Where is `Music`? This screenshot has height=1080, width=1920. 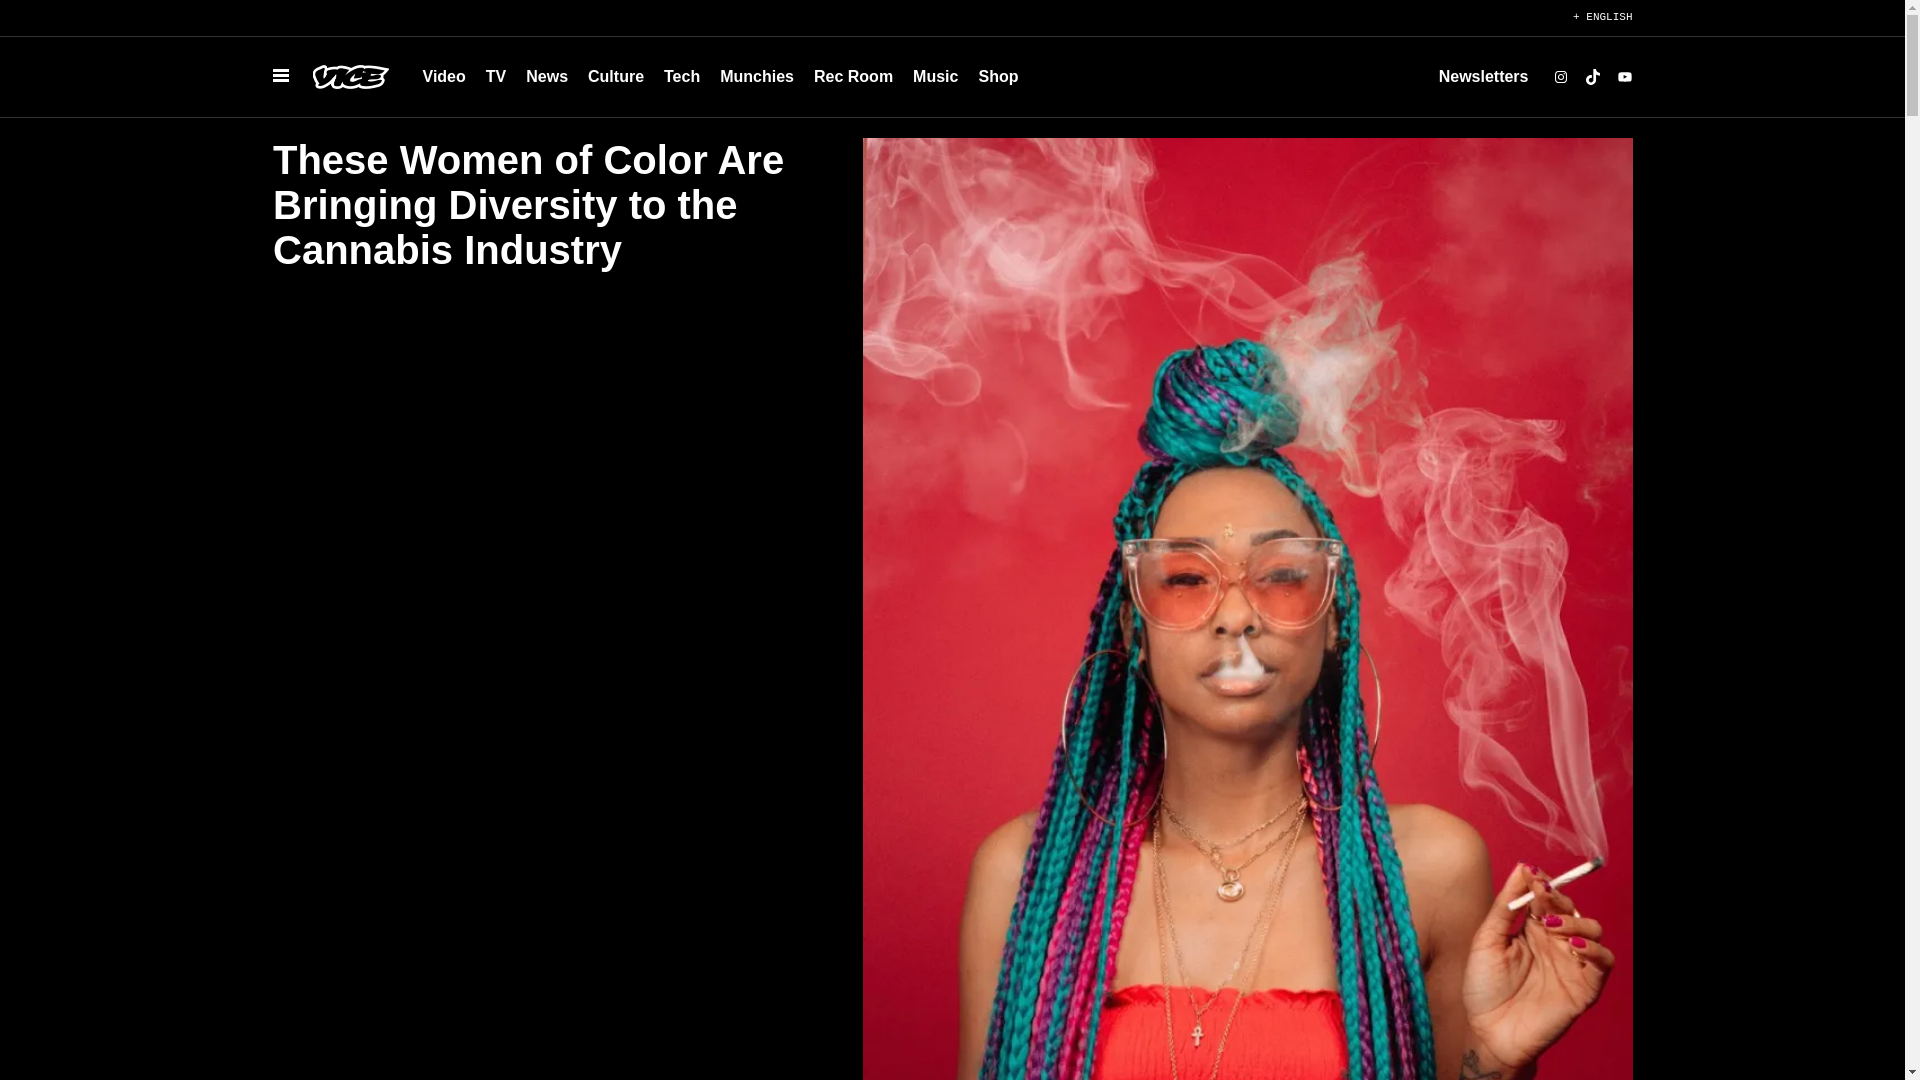
Music is located at coordinates (934, 76).